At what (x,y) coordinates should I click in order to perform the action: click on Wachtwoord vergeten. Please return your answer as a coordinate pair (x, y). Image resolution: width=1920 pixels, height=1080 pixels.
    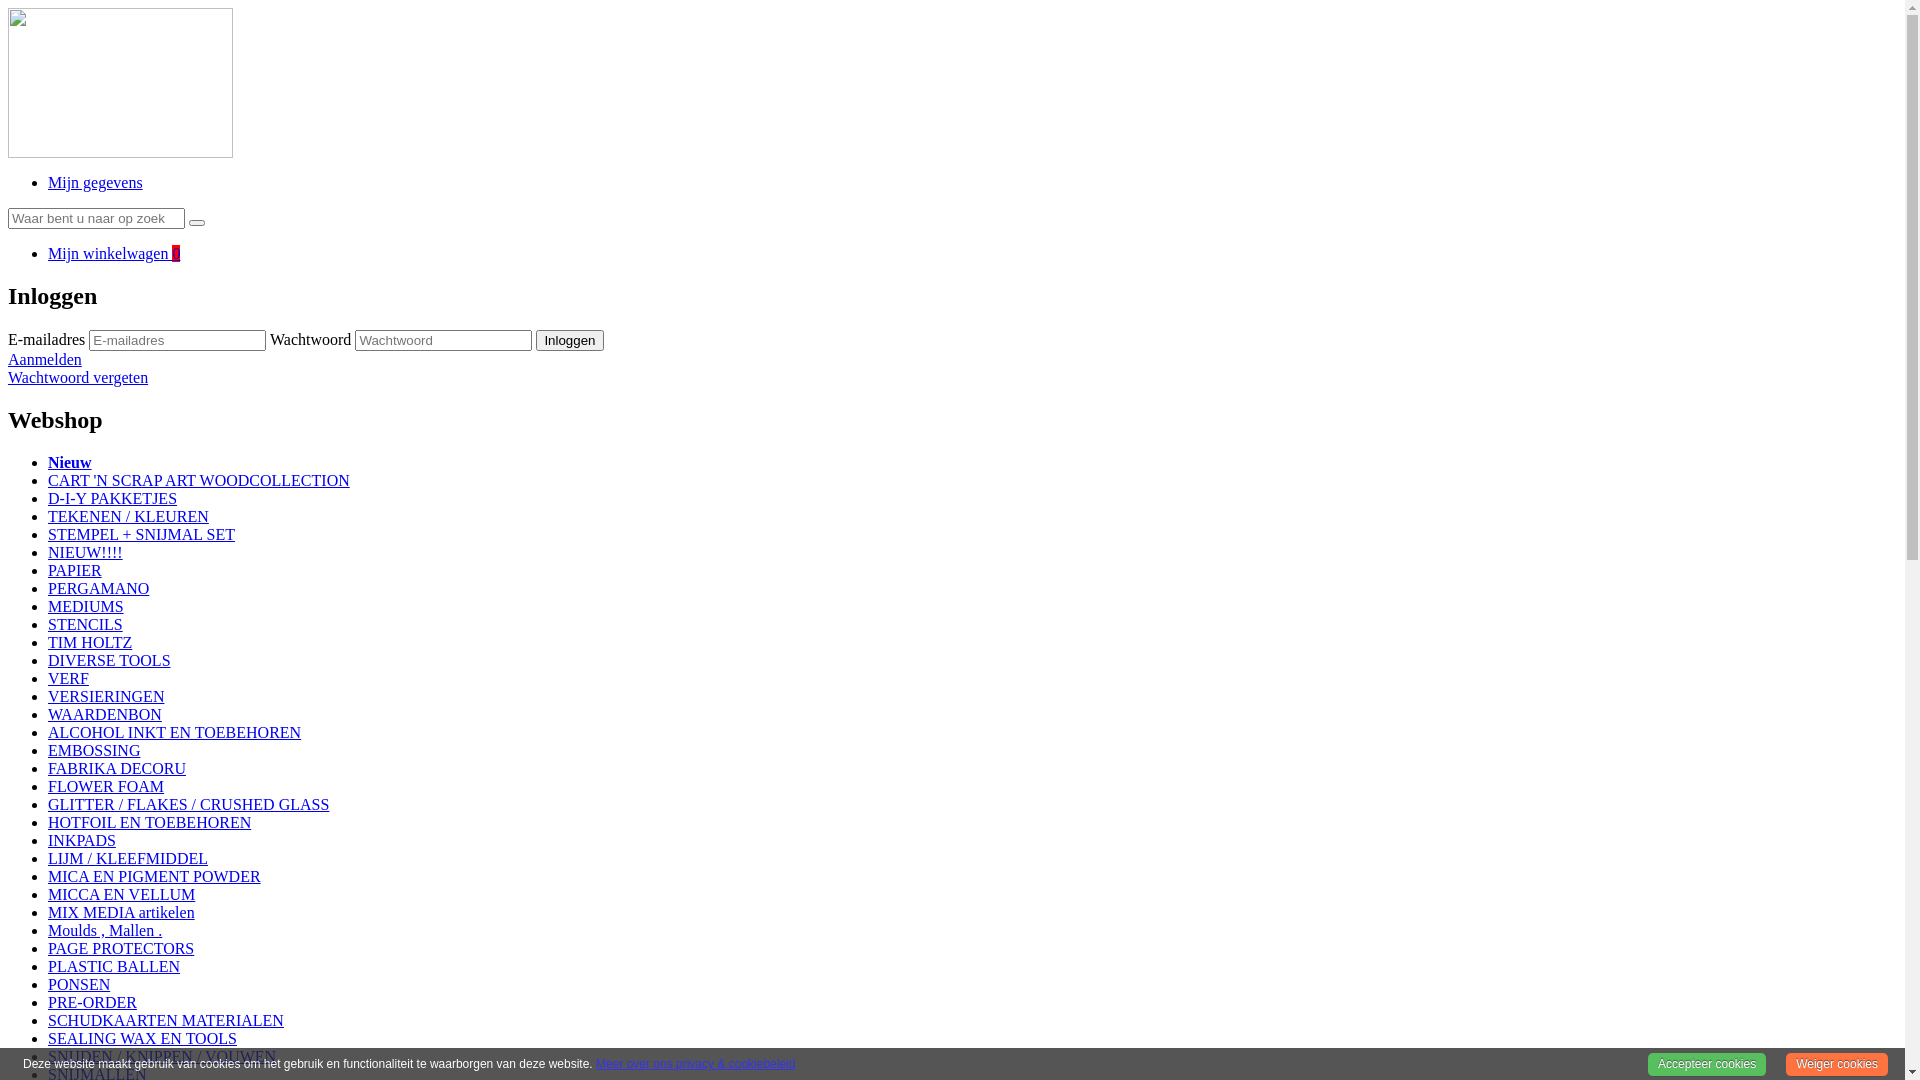
    Looking at the image, I should click on (78, 378).